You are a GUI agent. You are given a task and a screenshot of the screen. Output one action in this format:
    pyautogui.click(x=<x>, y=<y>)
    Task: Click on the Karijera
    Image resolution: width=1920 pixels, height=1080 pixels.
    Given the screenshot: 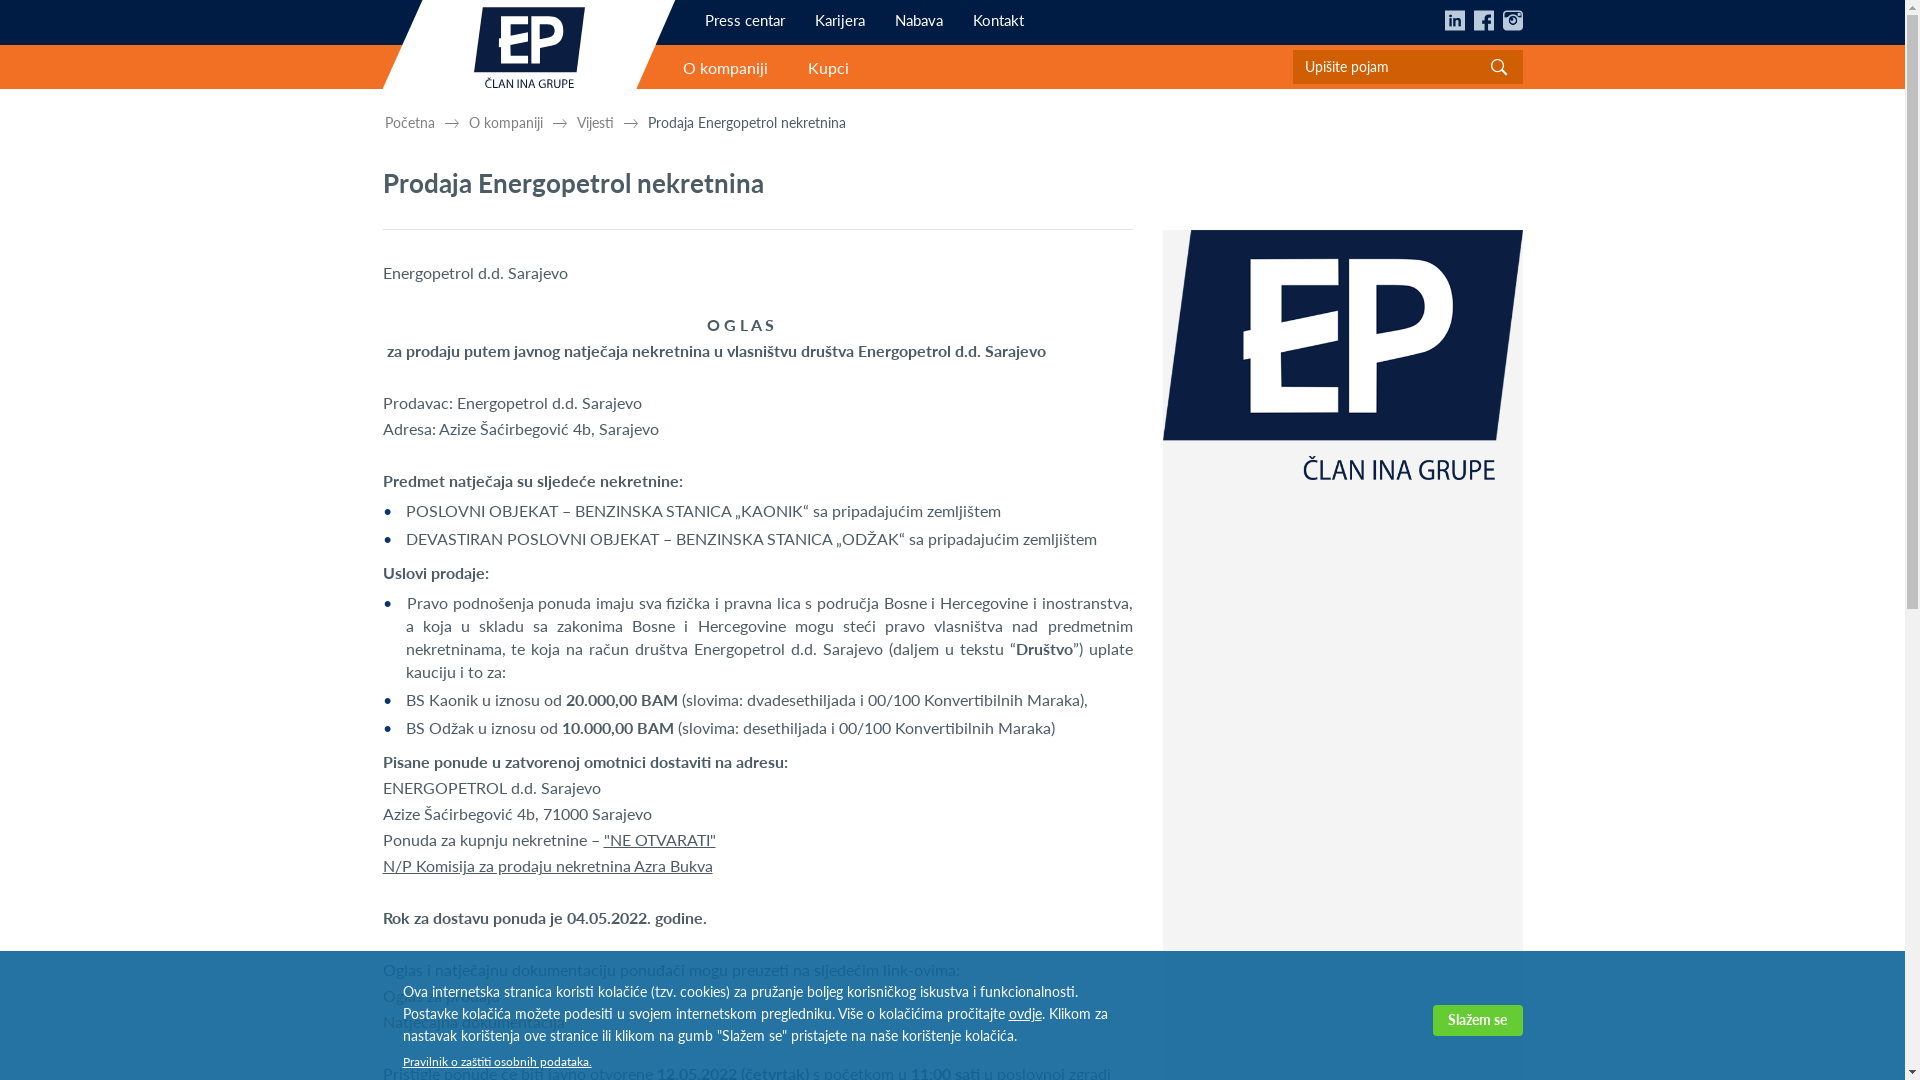 What is the action you would take?
    pyautogui.click(x=840, y=20)
    